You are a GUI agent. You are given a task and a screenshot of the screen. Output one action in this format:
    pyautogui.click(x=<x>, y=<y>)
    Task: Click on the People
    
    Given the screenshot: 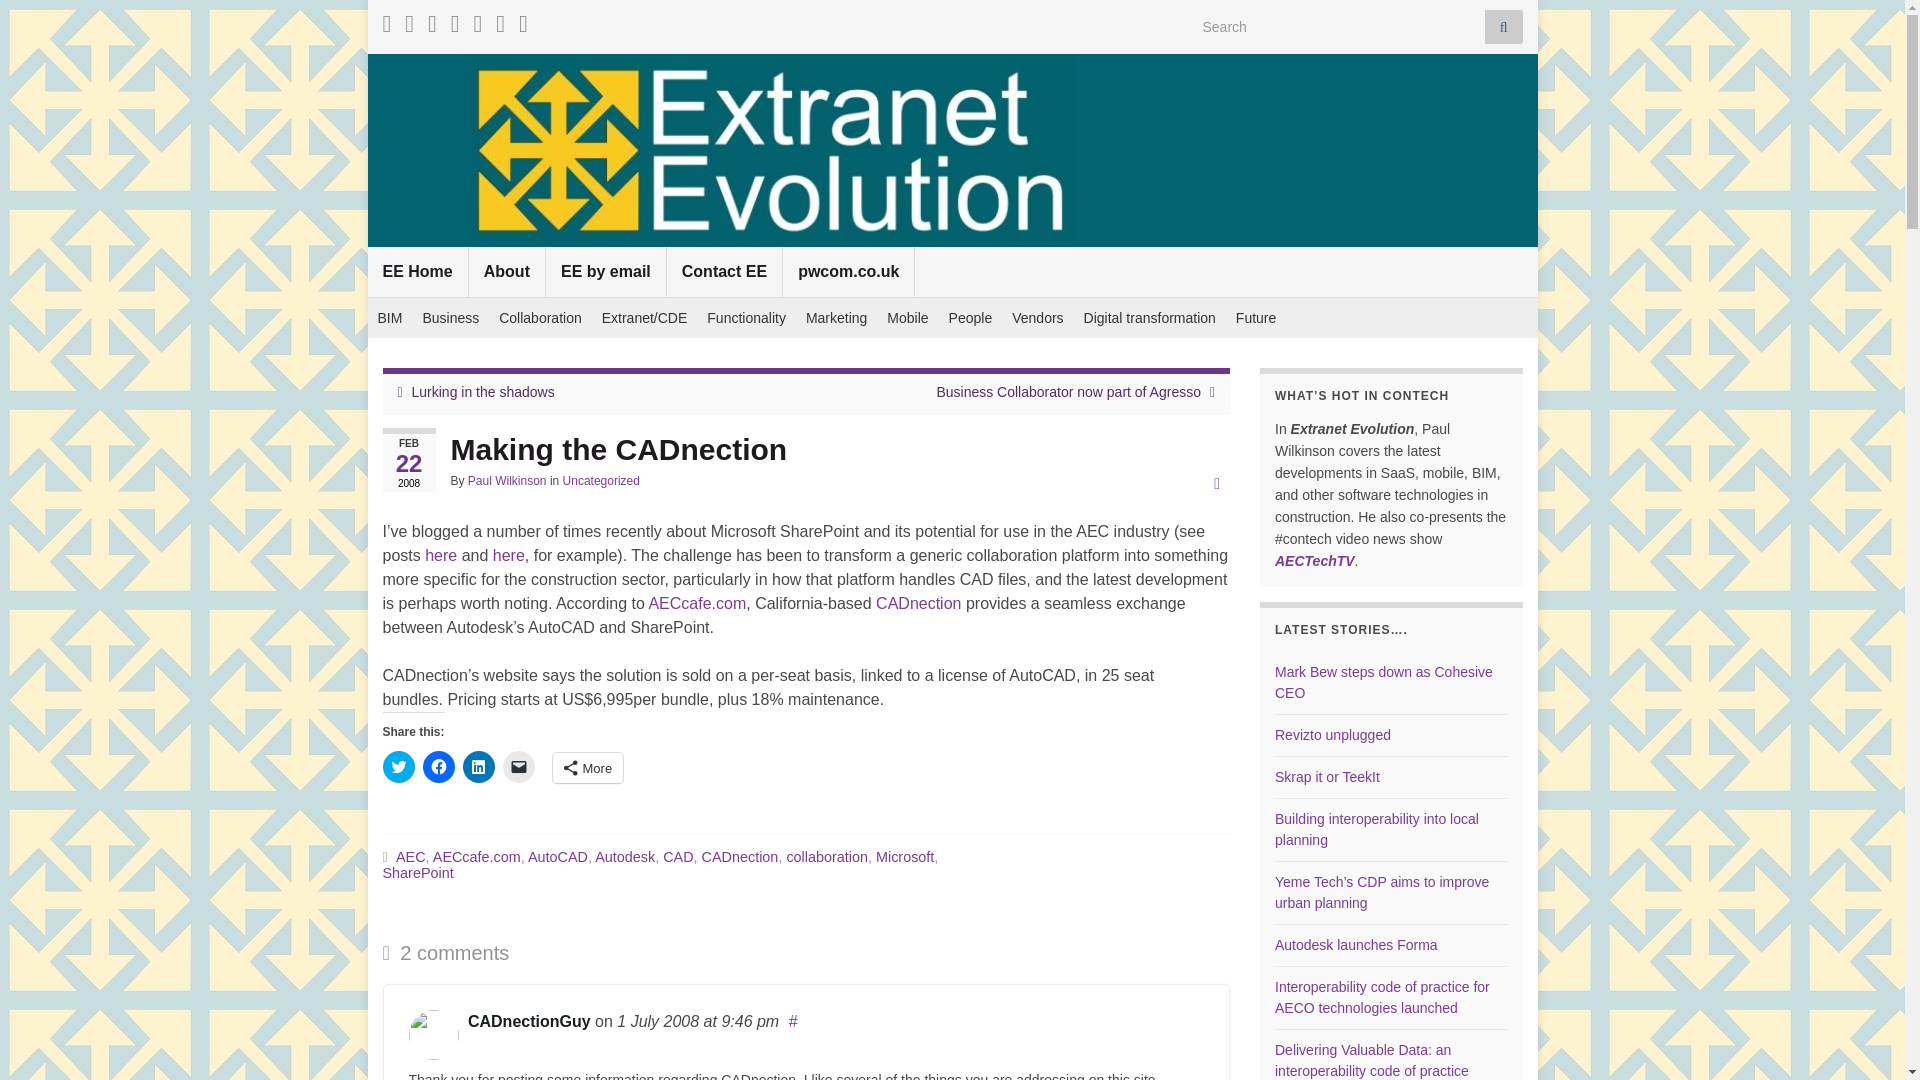 What is the action you would take?
    pyautogui.click(x=970, y=318)
    